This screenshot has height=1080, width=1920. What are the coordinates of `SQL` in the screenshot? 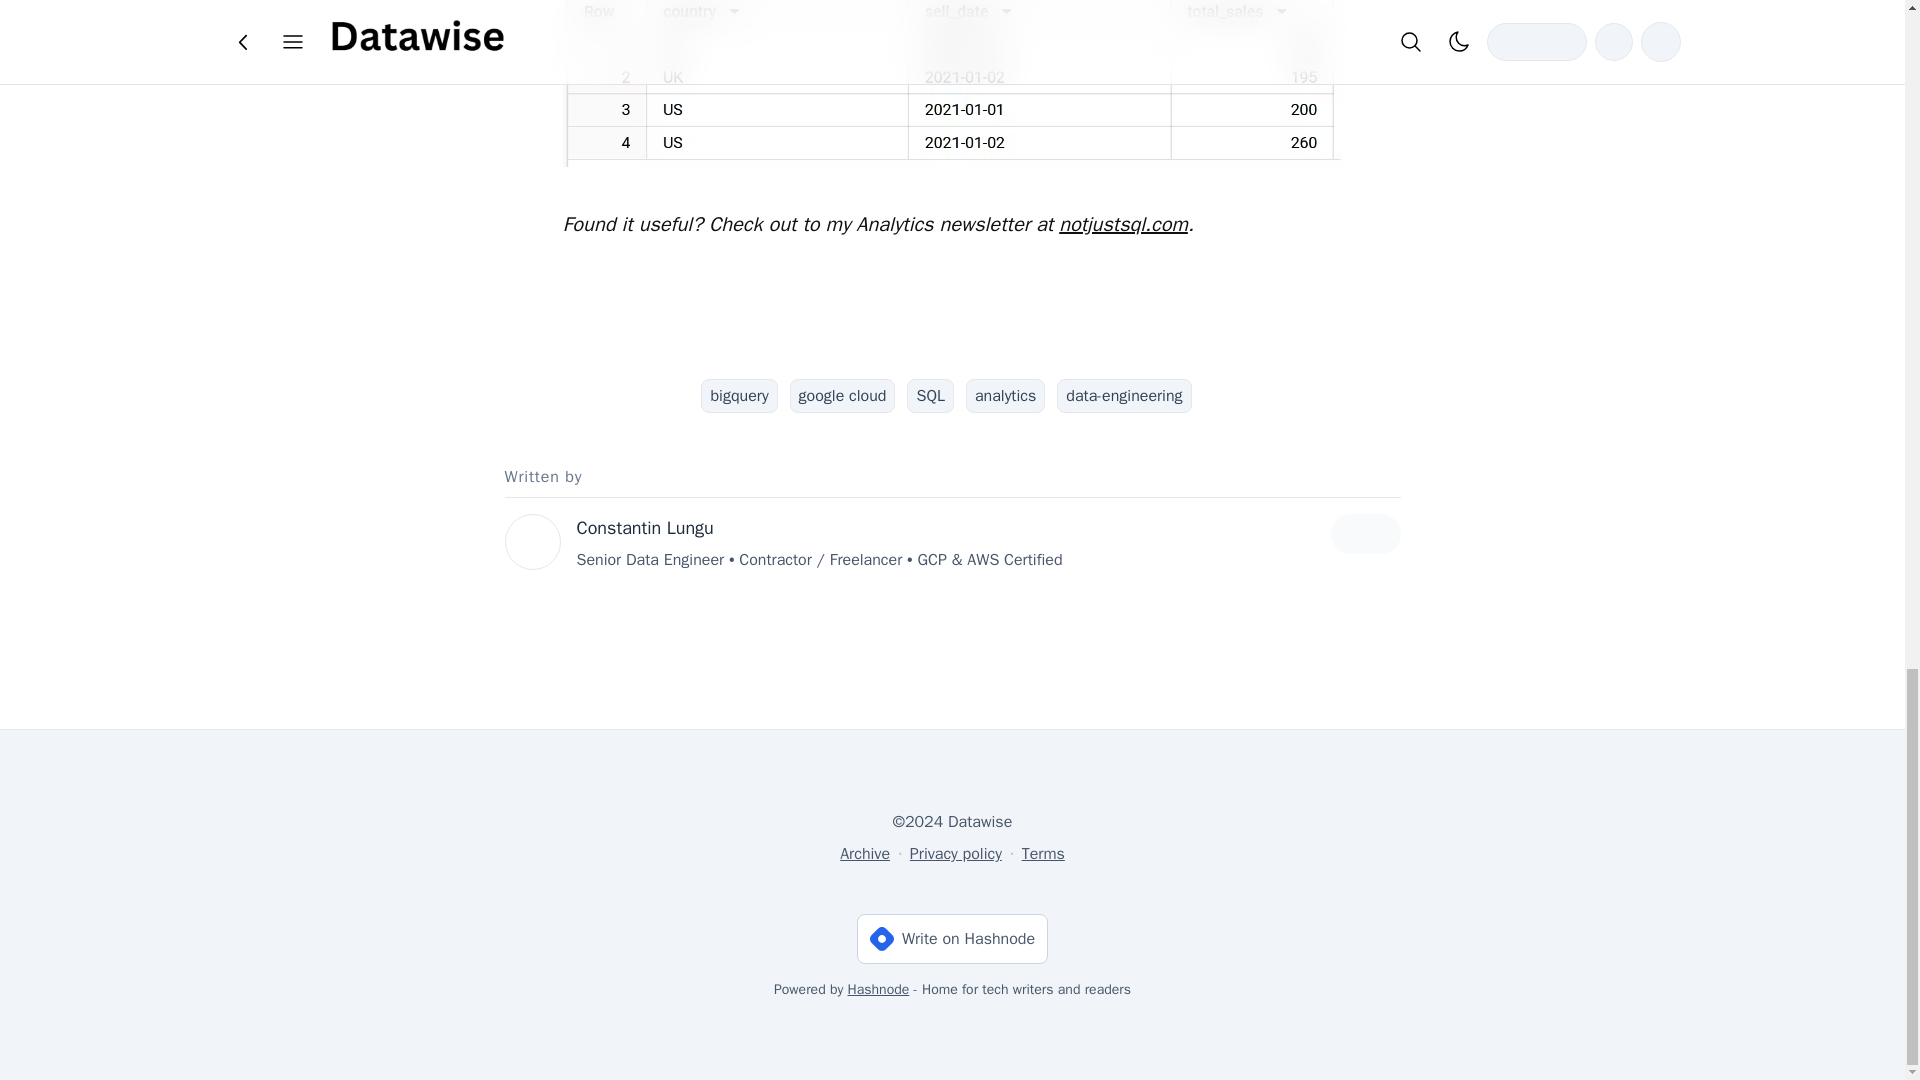 It's located at (929, 396).